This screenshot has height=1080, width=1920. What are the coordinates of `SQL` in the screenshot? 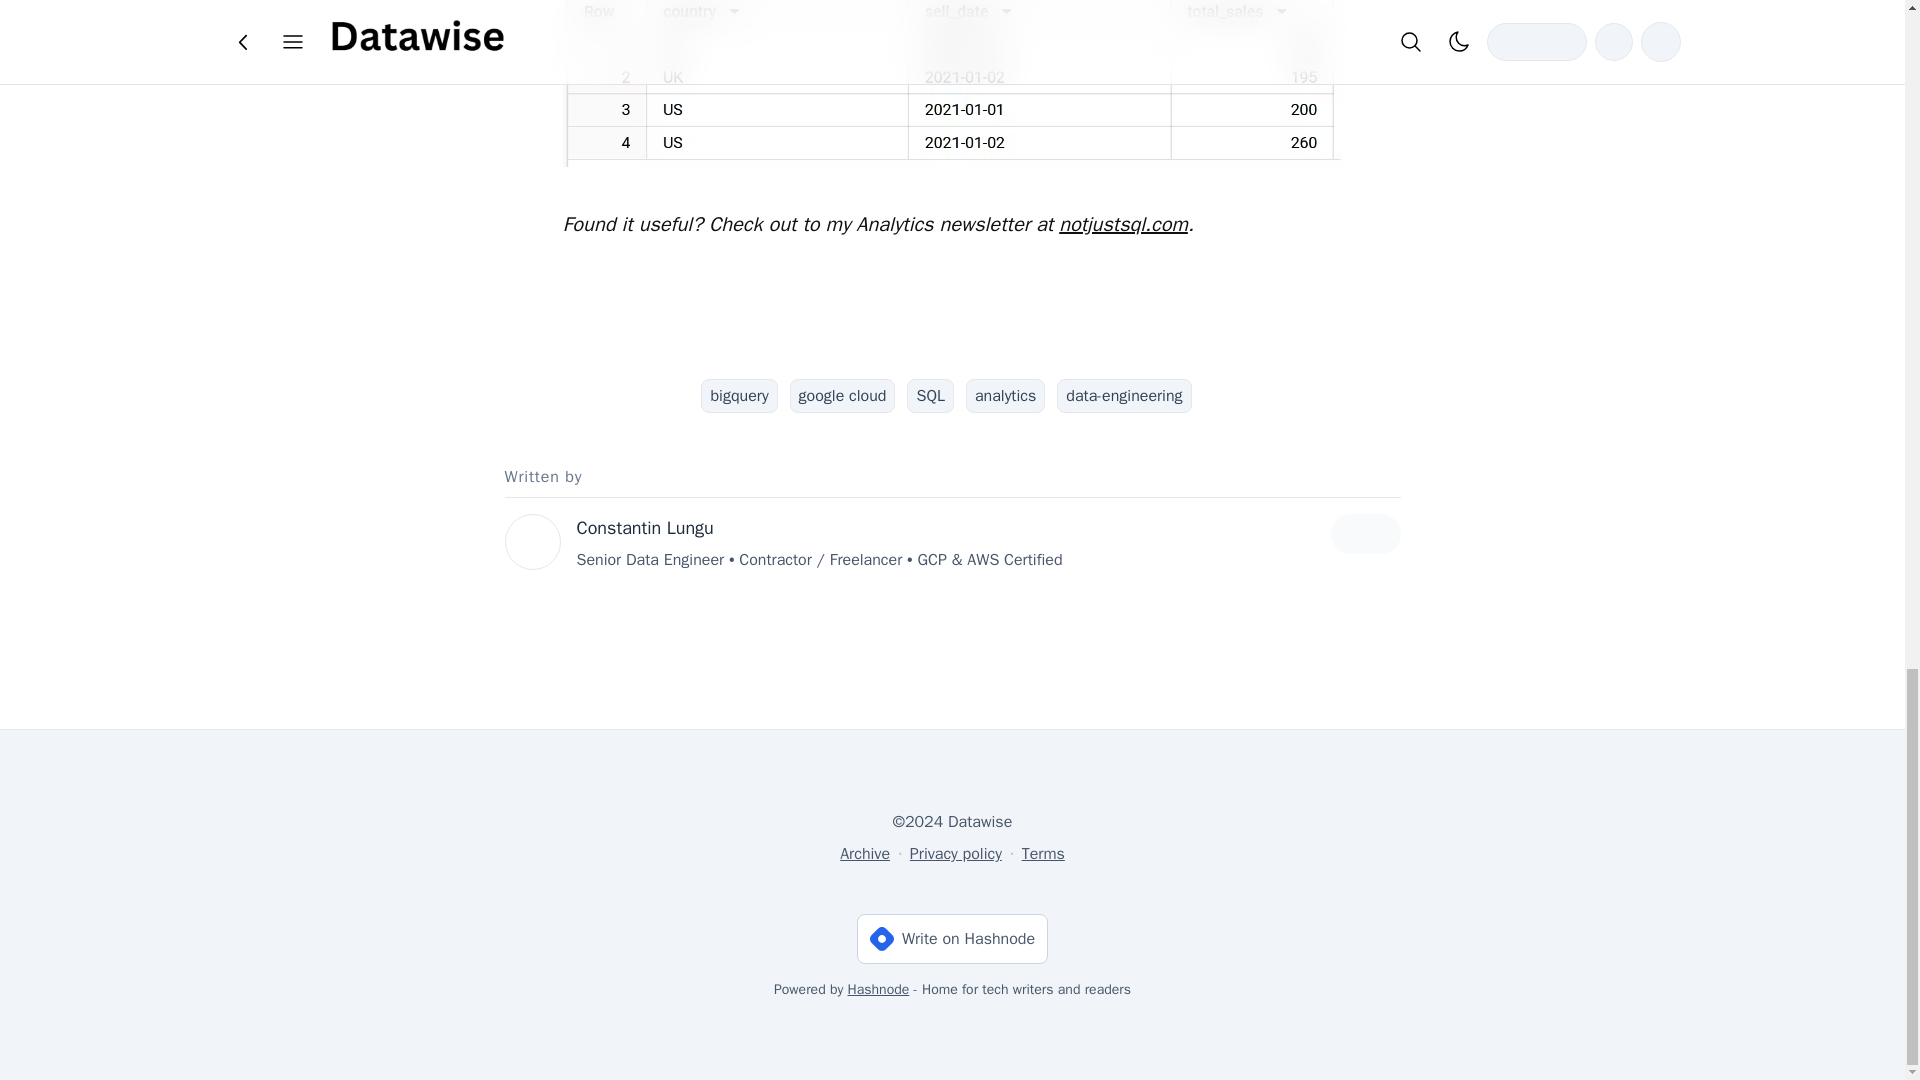 It's located at (929, 396).